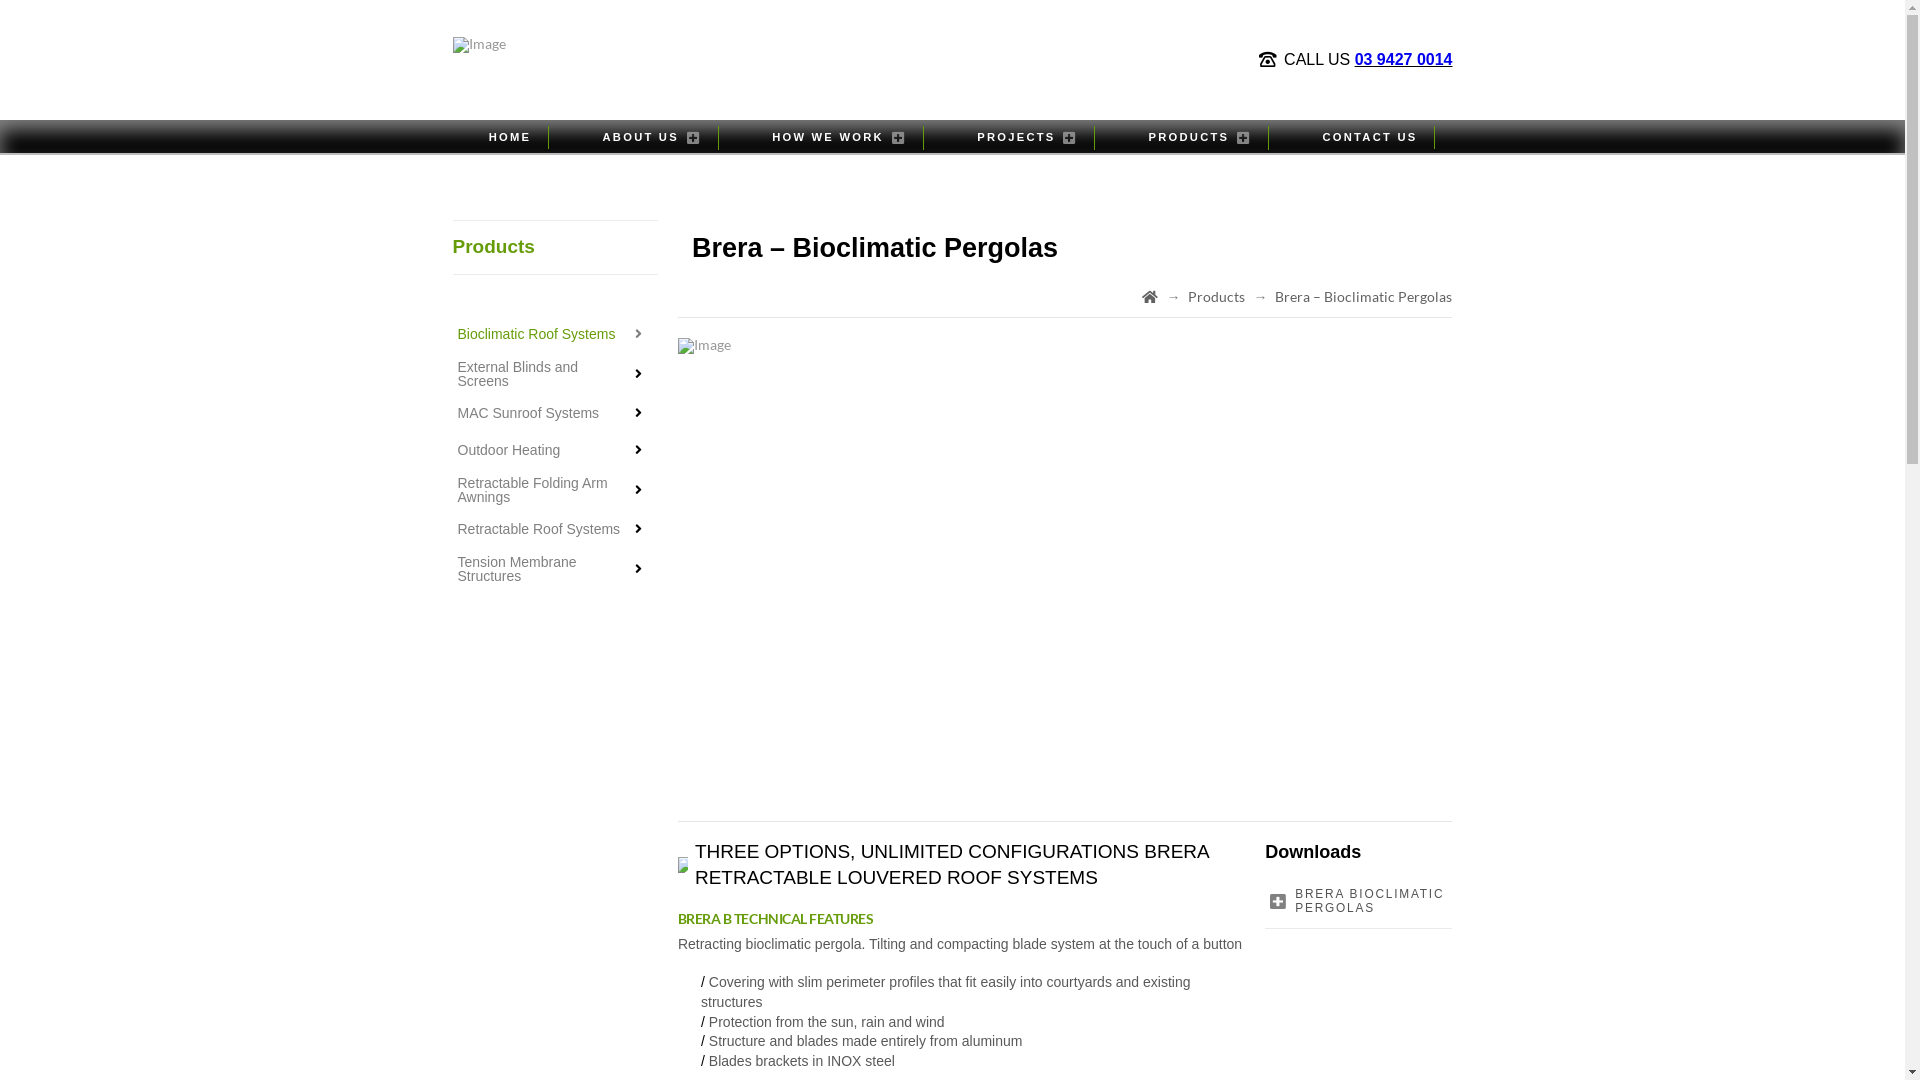  I want to click on Home, so click(1150, 297).